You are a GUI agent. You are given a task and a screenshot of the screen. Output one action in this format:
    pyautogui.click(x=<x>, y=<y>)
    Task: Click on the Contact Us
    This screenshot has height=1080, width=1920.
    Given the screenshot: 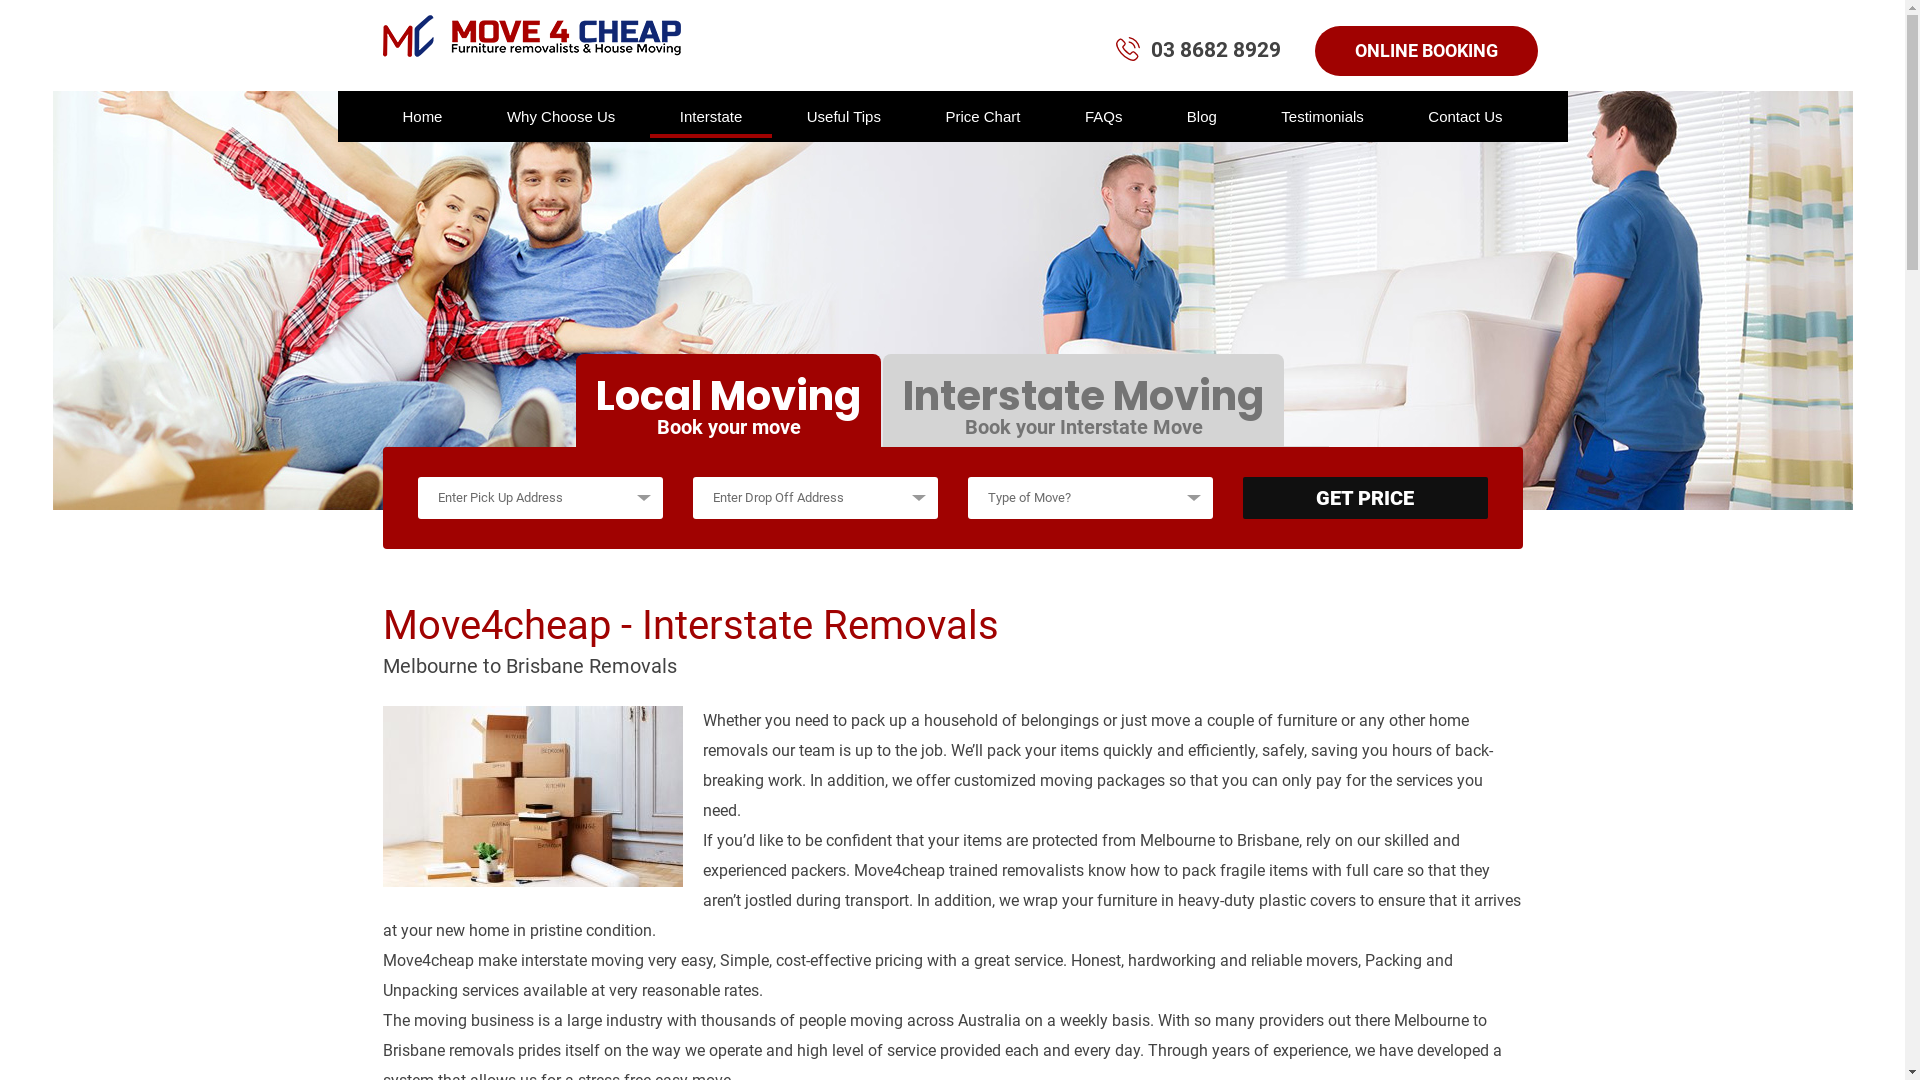 What is the action you would take?
    pyautogui.click(x=1465, y=116)
    